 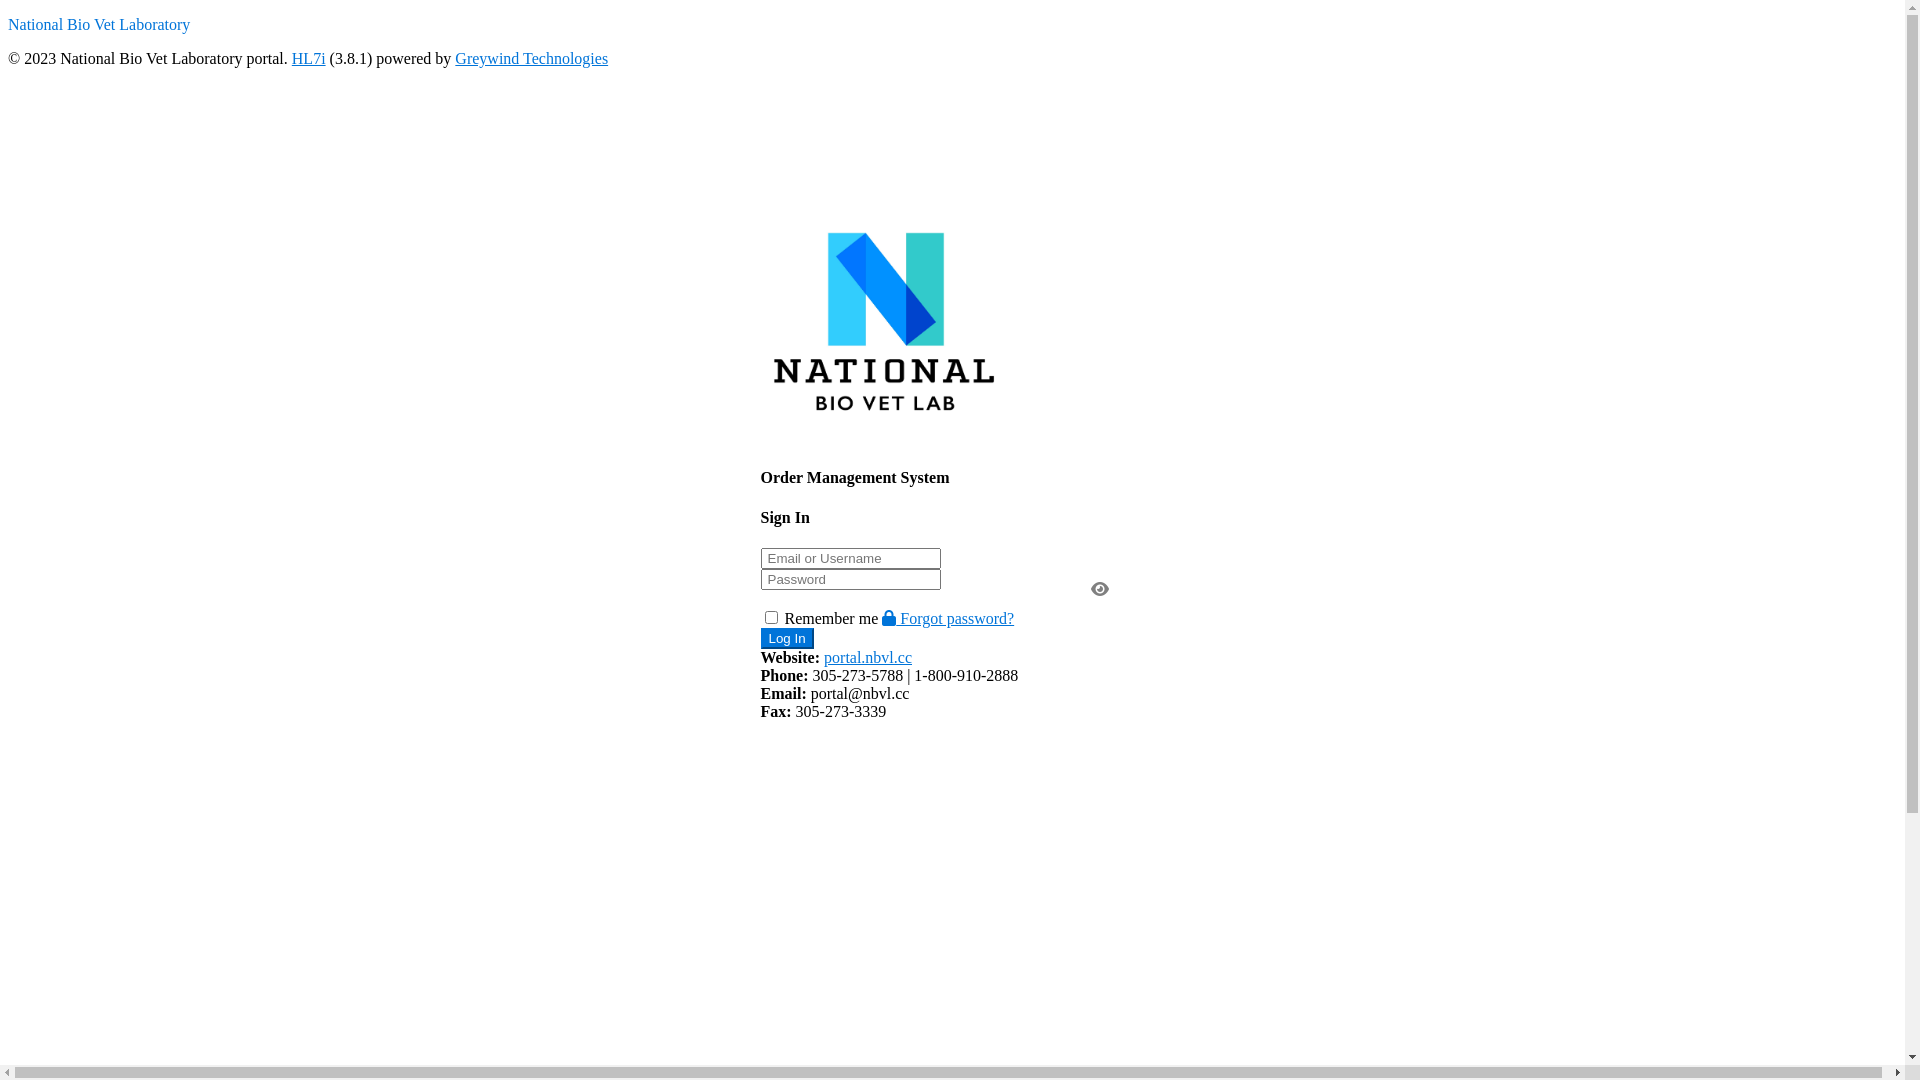 I want to click on portal.nbvl.cc, so click(x=868, y=658).